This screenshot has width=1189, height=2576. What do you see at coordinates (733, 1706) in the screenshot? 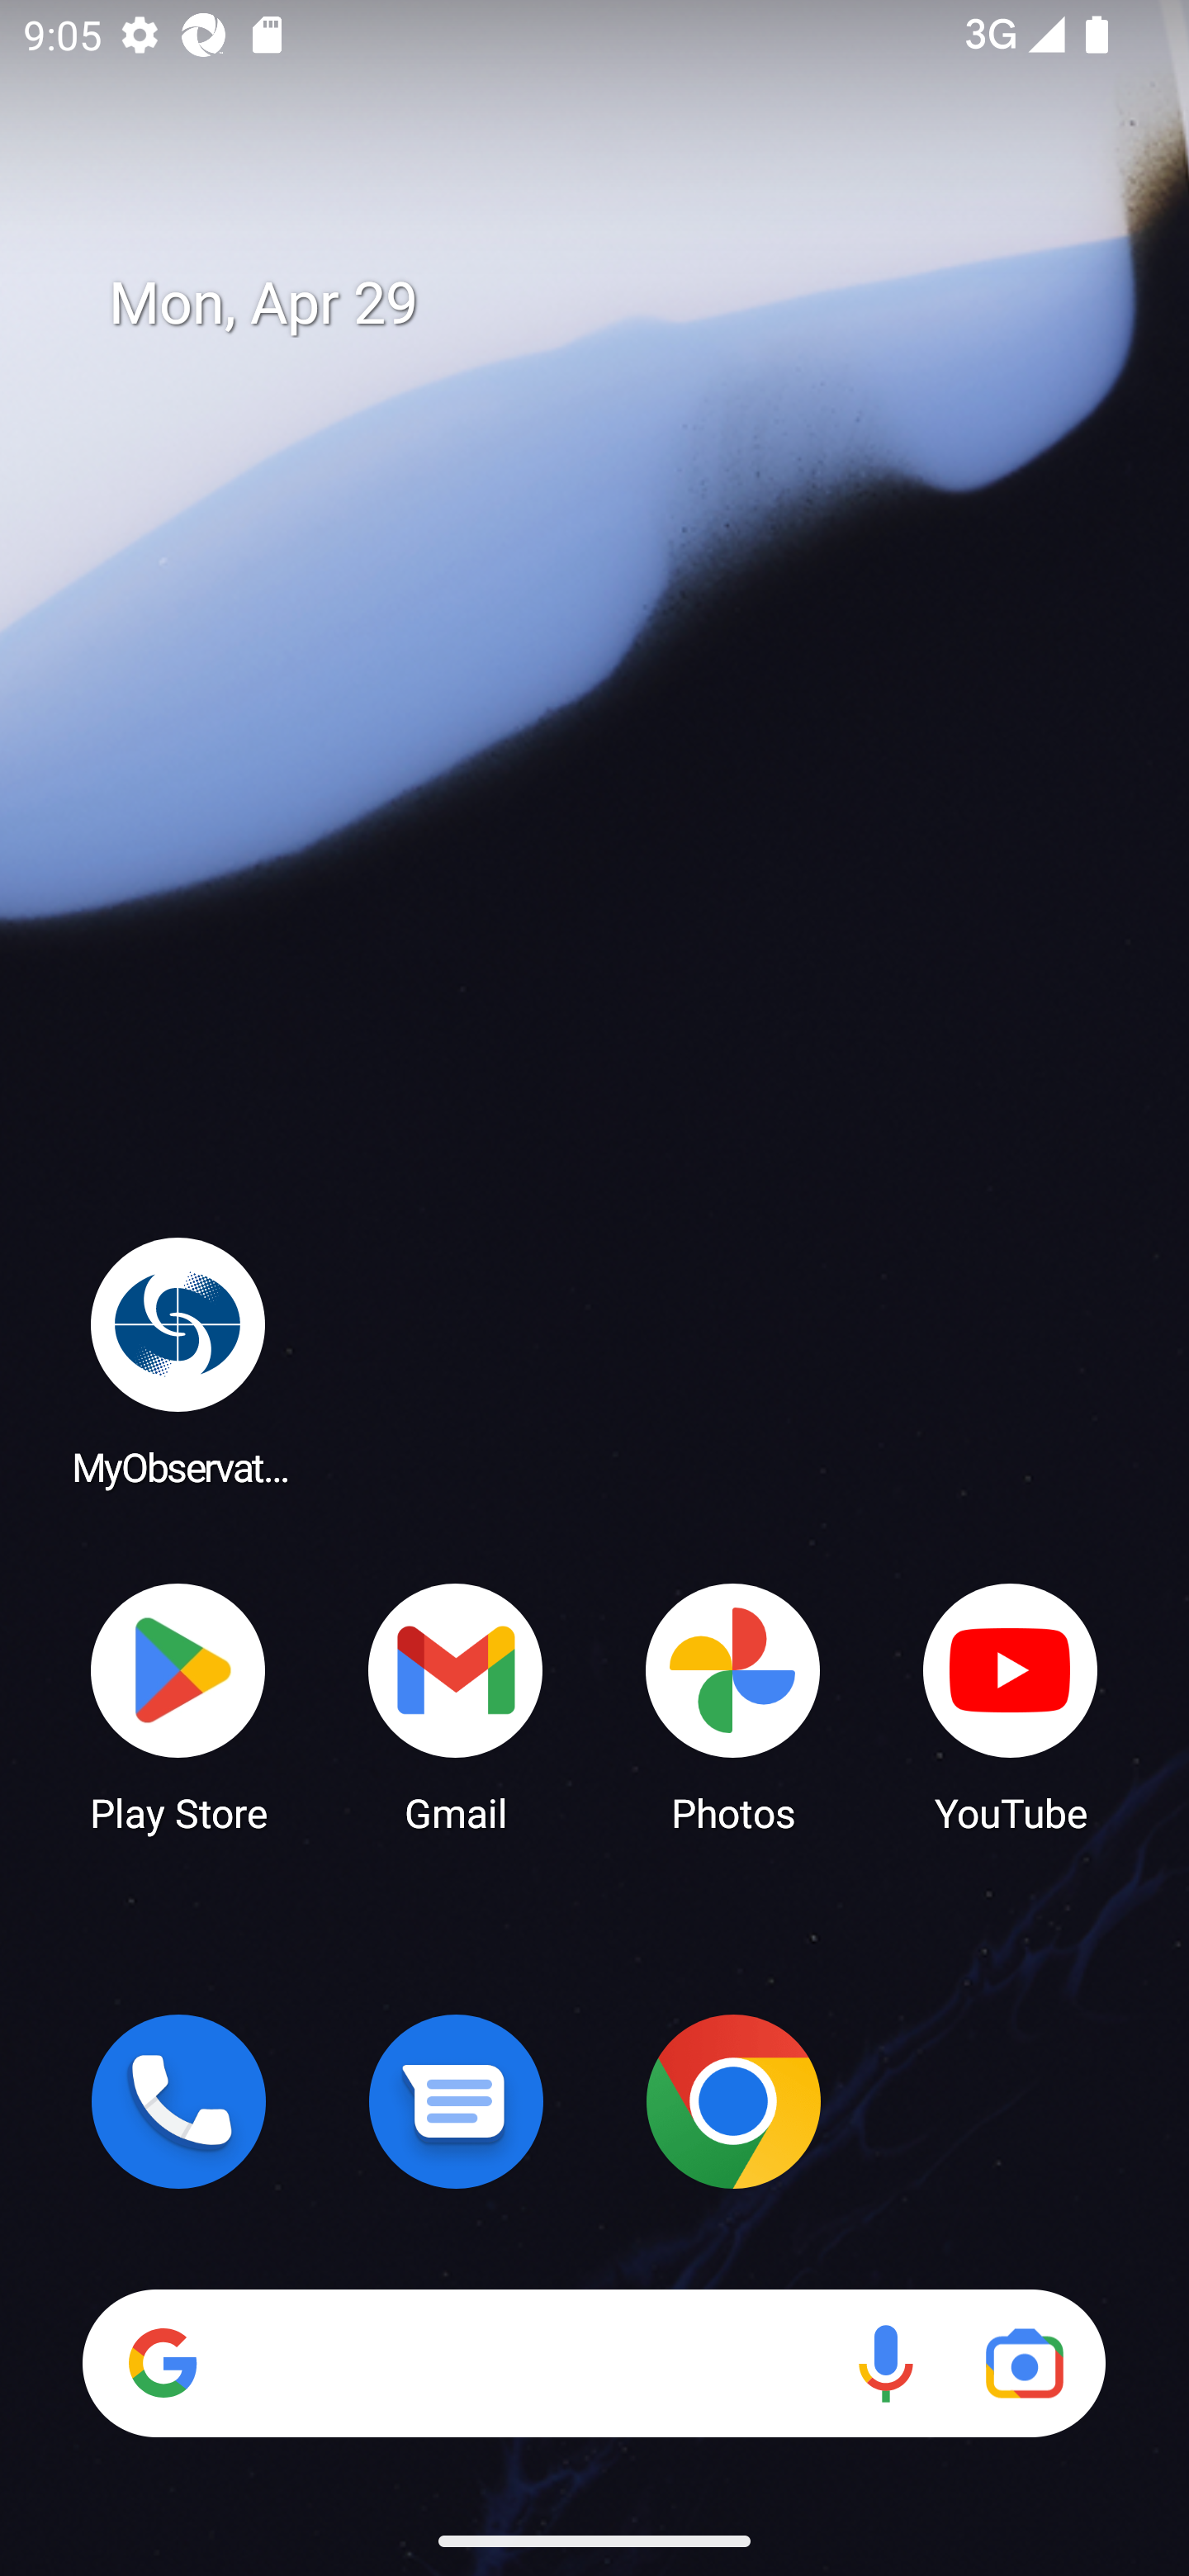
I see `Photos` at bounding box center [733, 1706].